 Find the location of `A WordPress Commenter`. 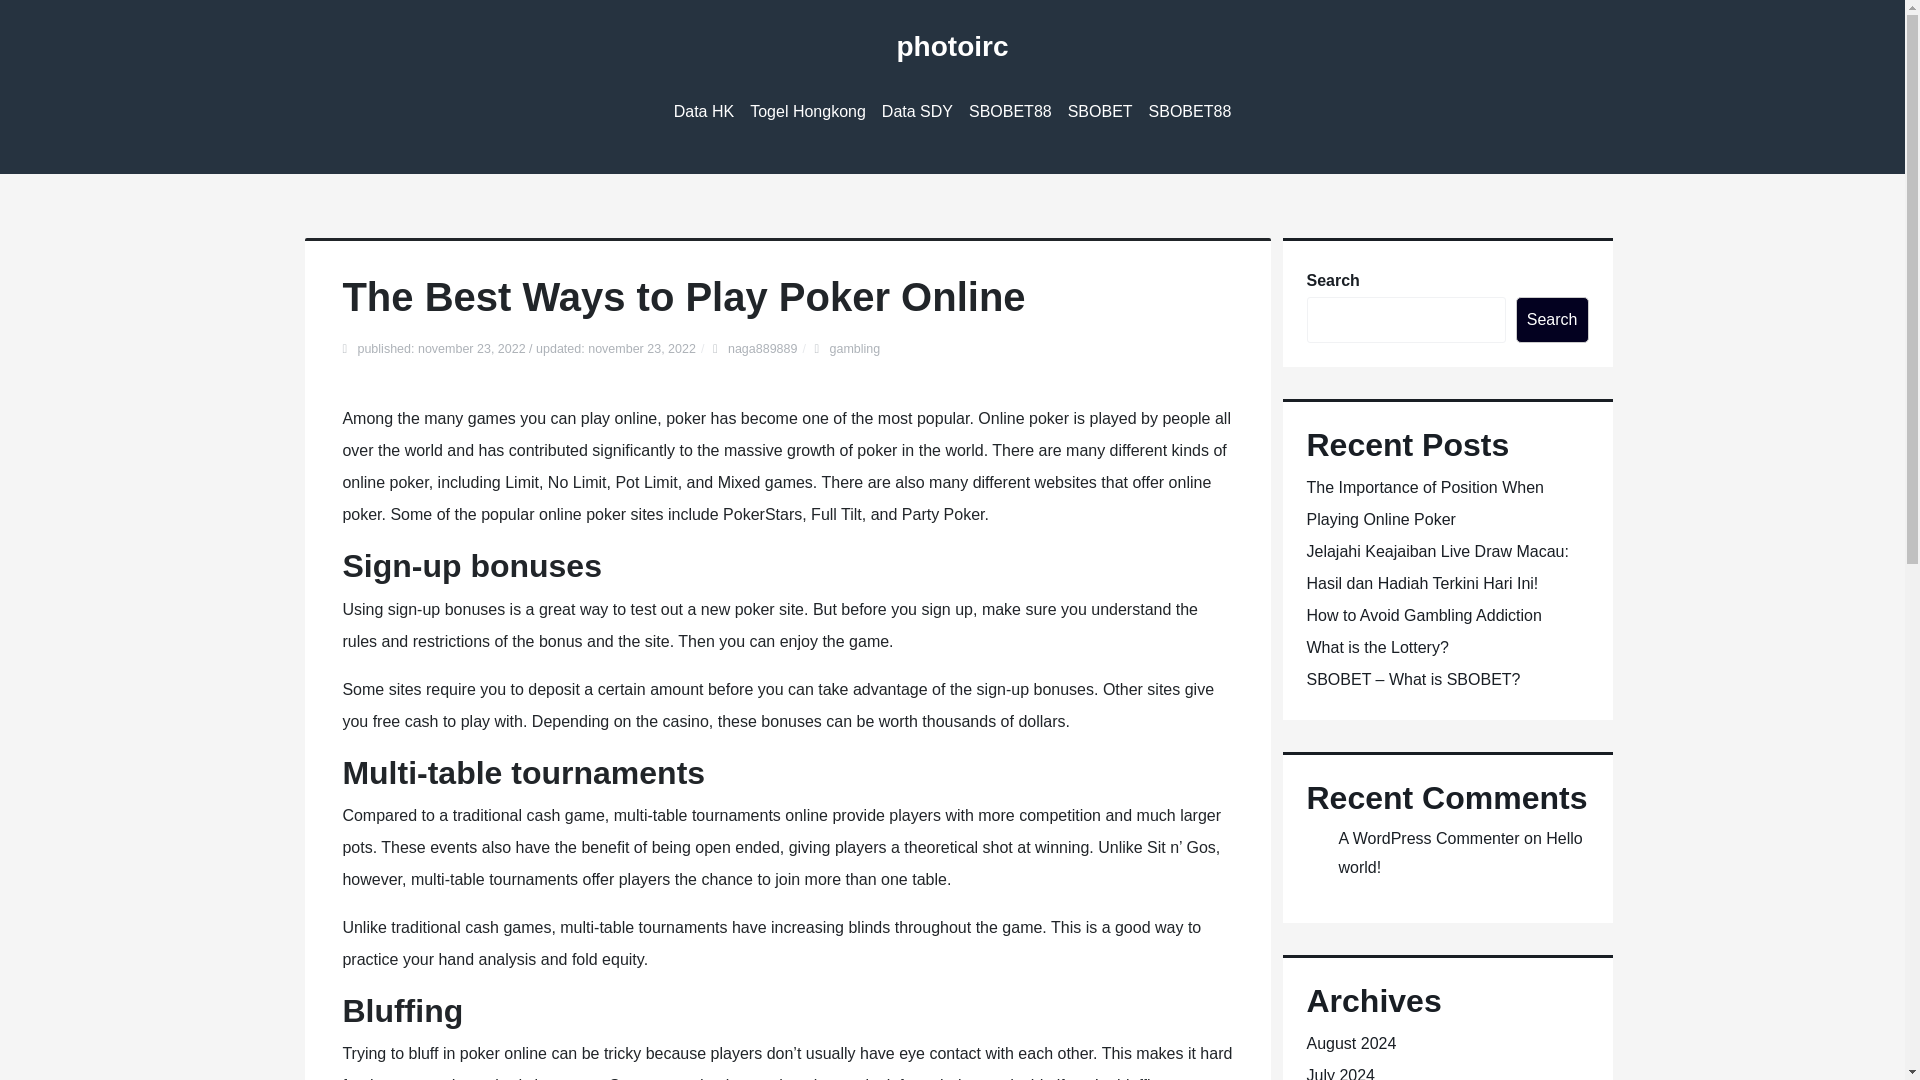

A WordPress Commenter is located at coordinates (1428, 838).